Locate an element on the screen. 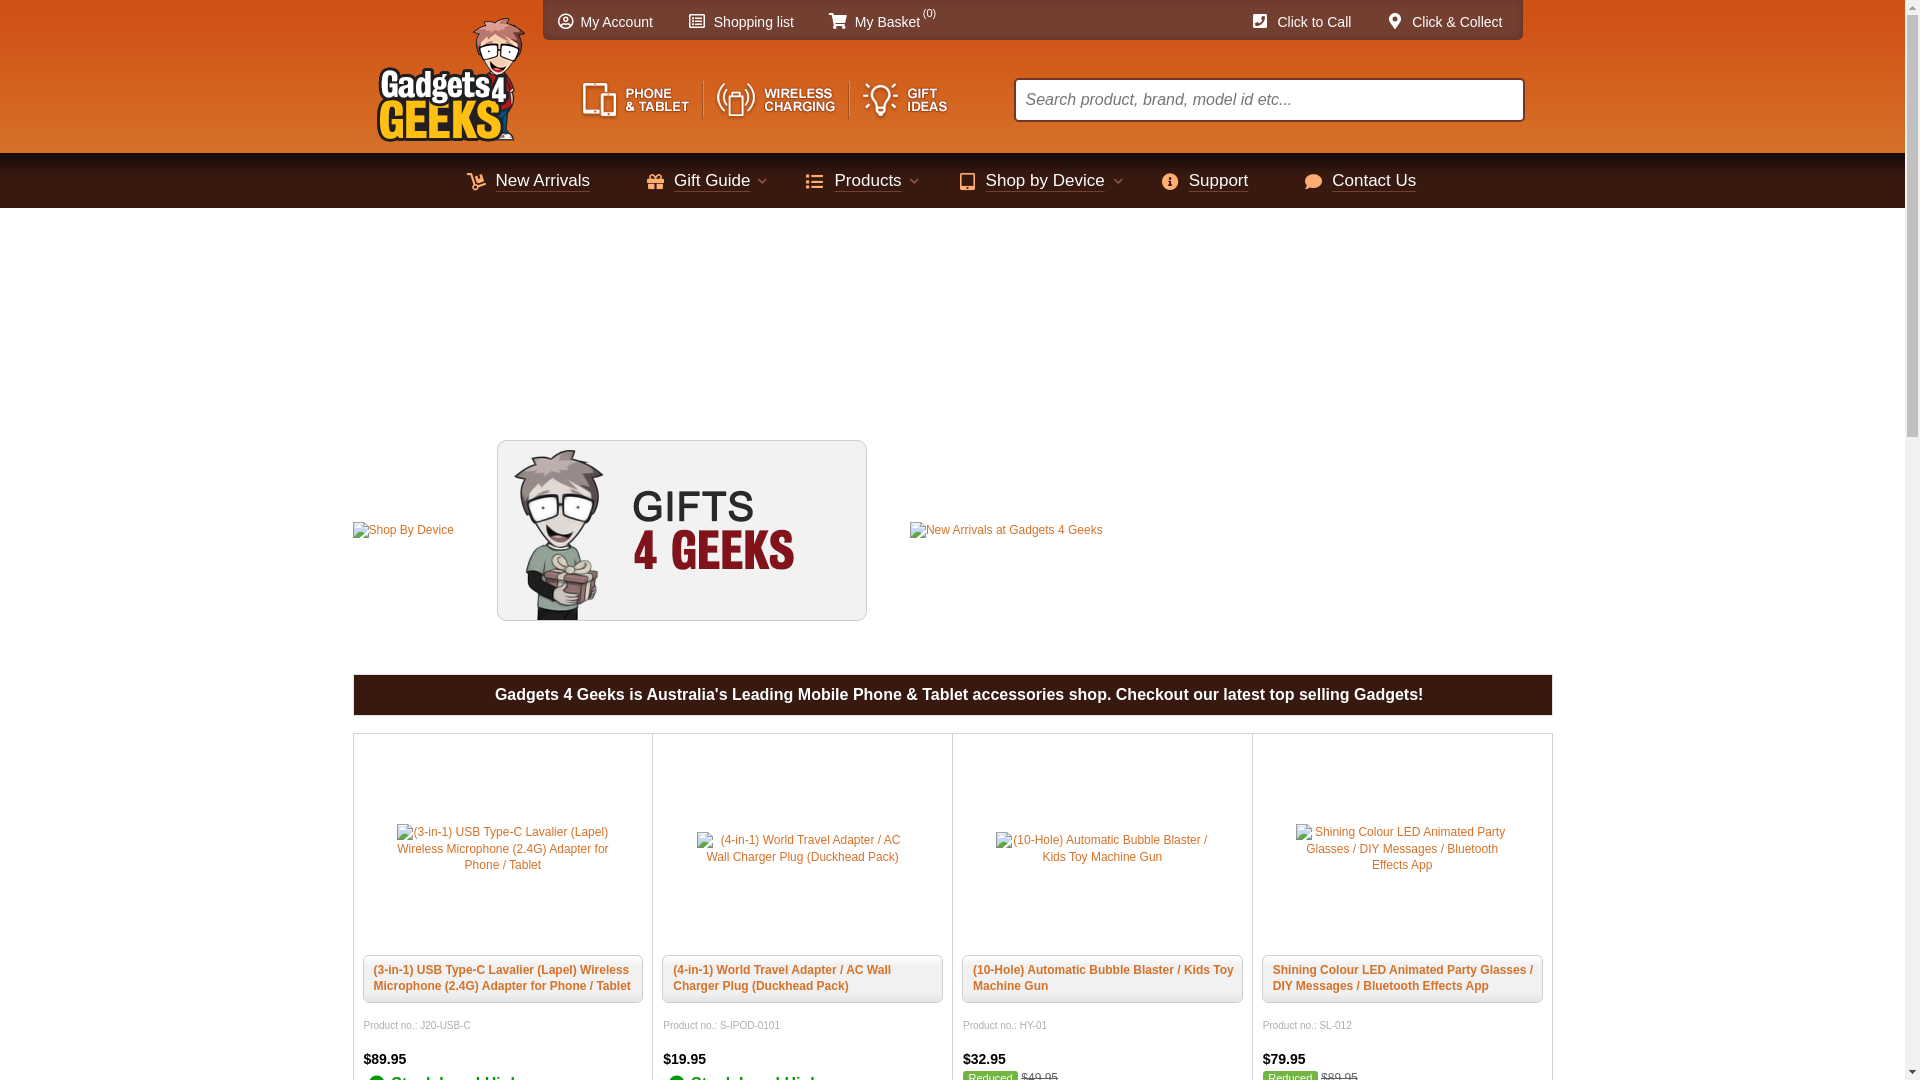 Image resolution: width=1920 pixels, height=1080 pixels. My Basket is located at coordinates (884, 23).